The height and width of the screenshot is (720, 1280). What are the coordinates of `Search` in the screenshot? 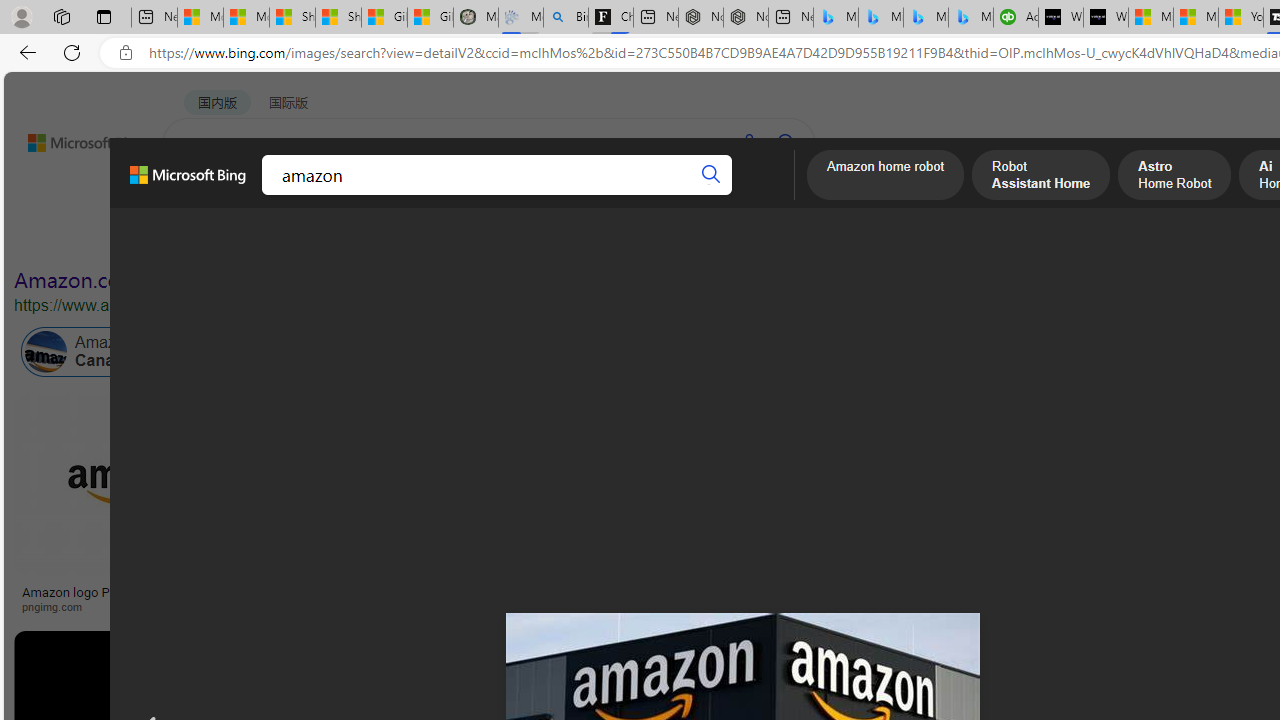 It's located at (712, 174).